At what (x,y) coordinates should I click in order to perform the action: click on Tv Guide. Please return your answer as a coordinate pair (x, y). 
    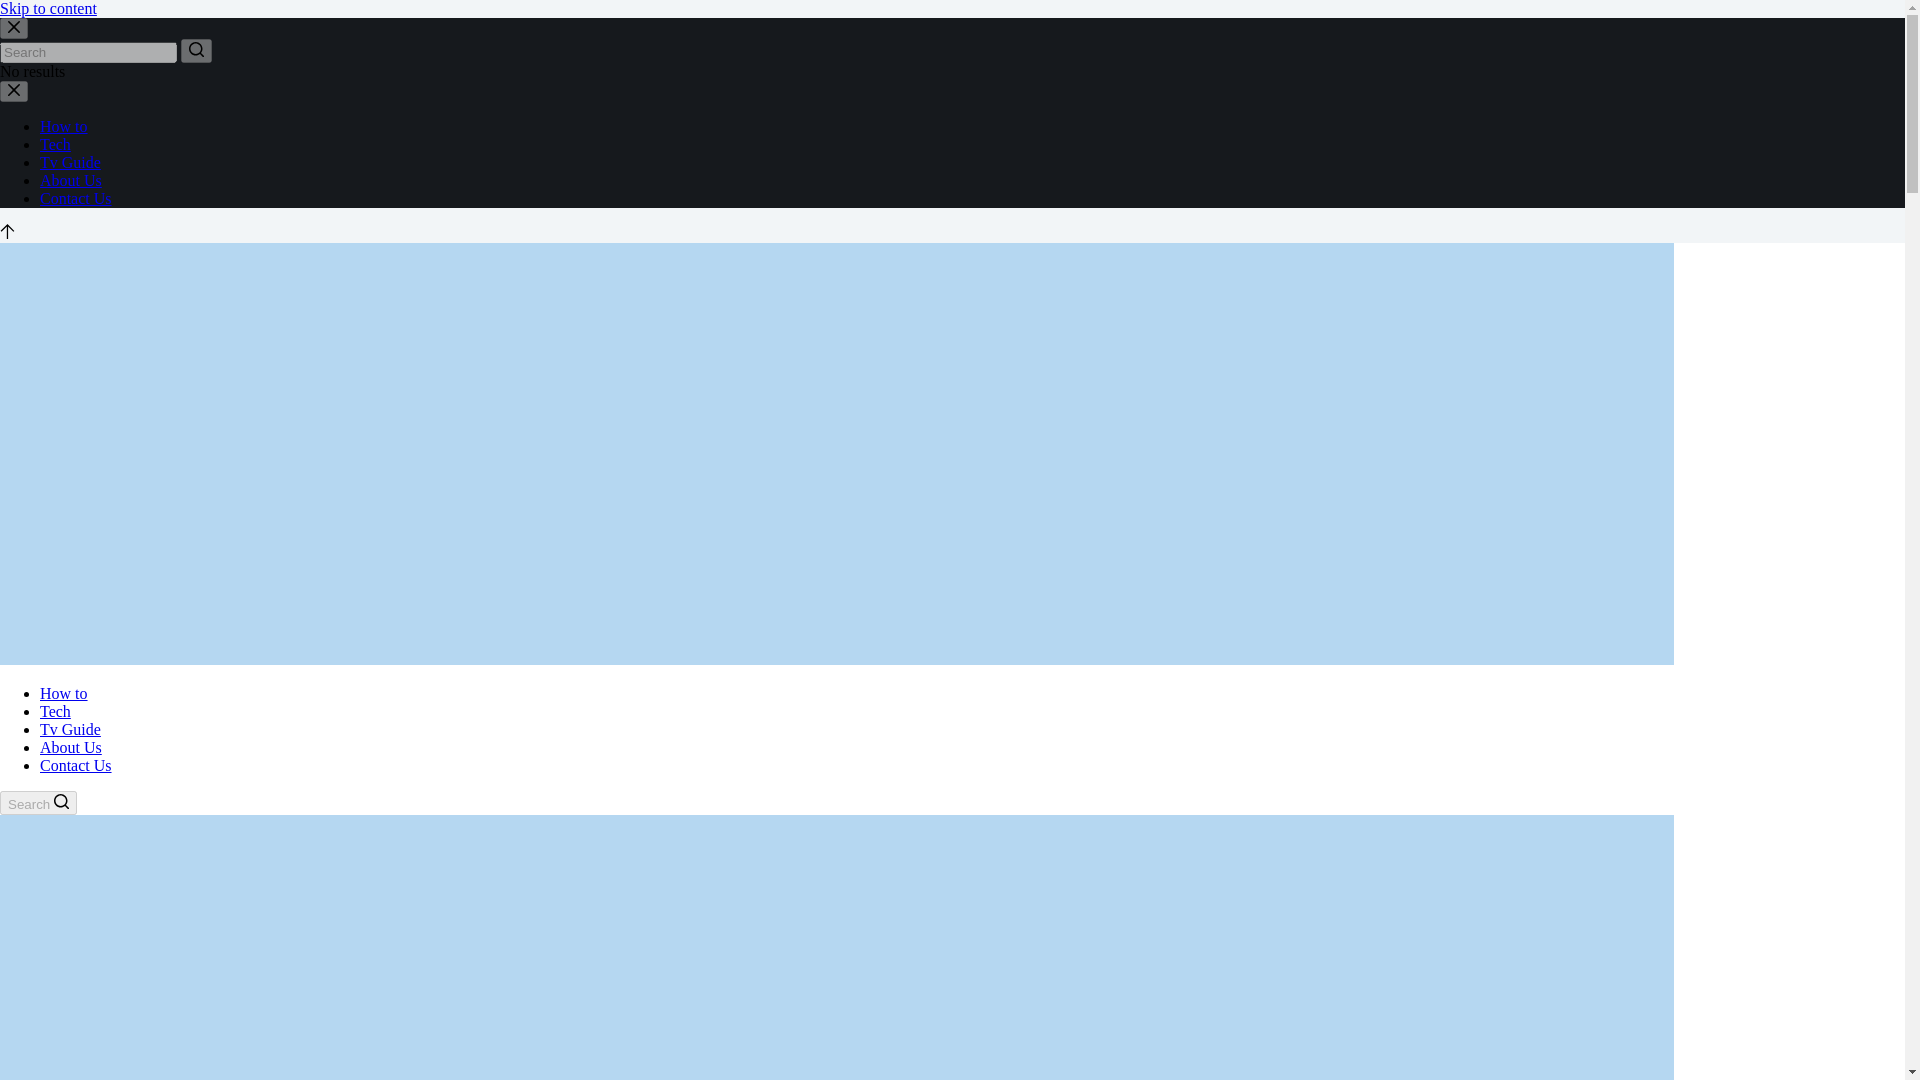
    Looking at the image, I should click on (70, 162).